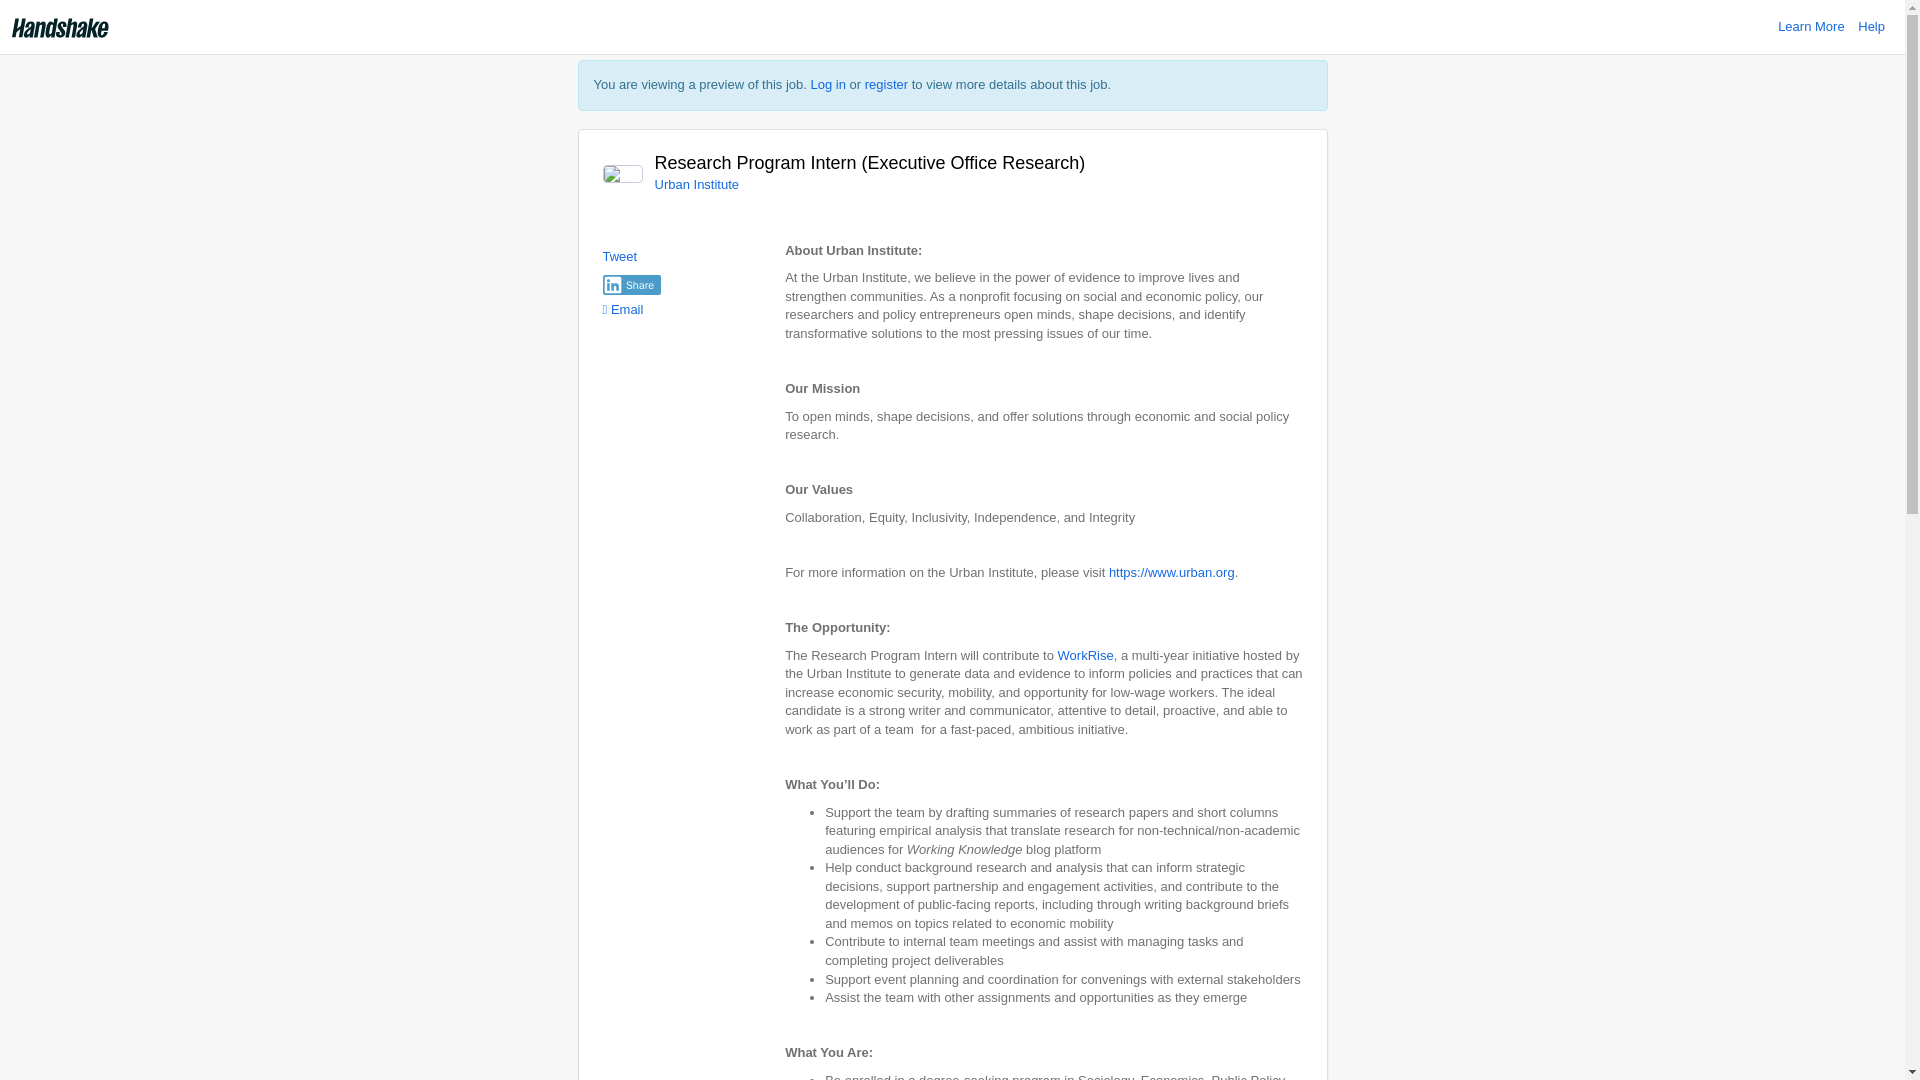  Describe the element at coordinates (1085, 656) in the screenshot. I see `WorkRise` at that location.